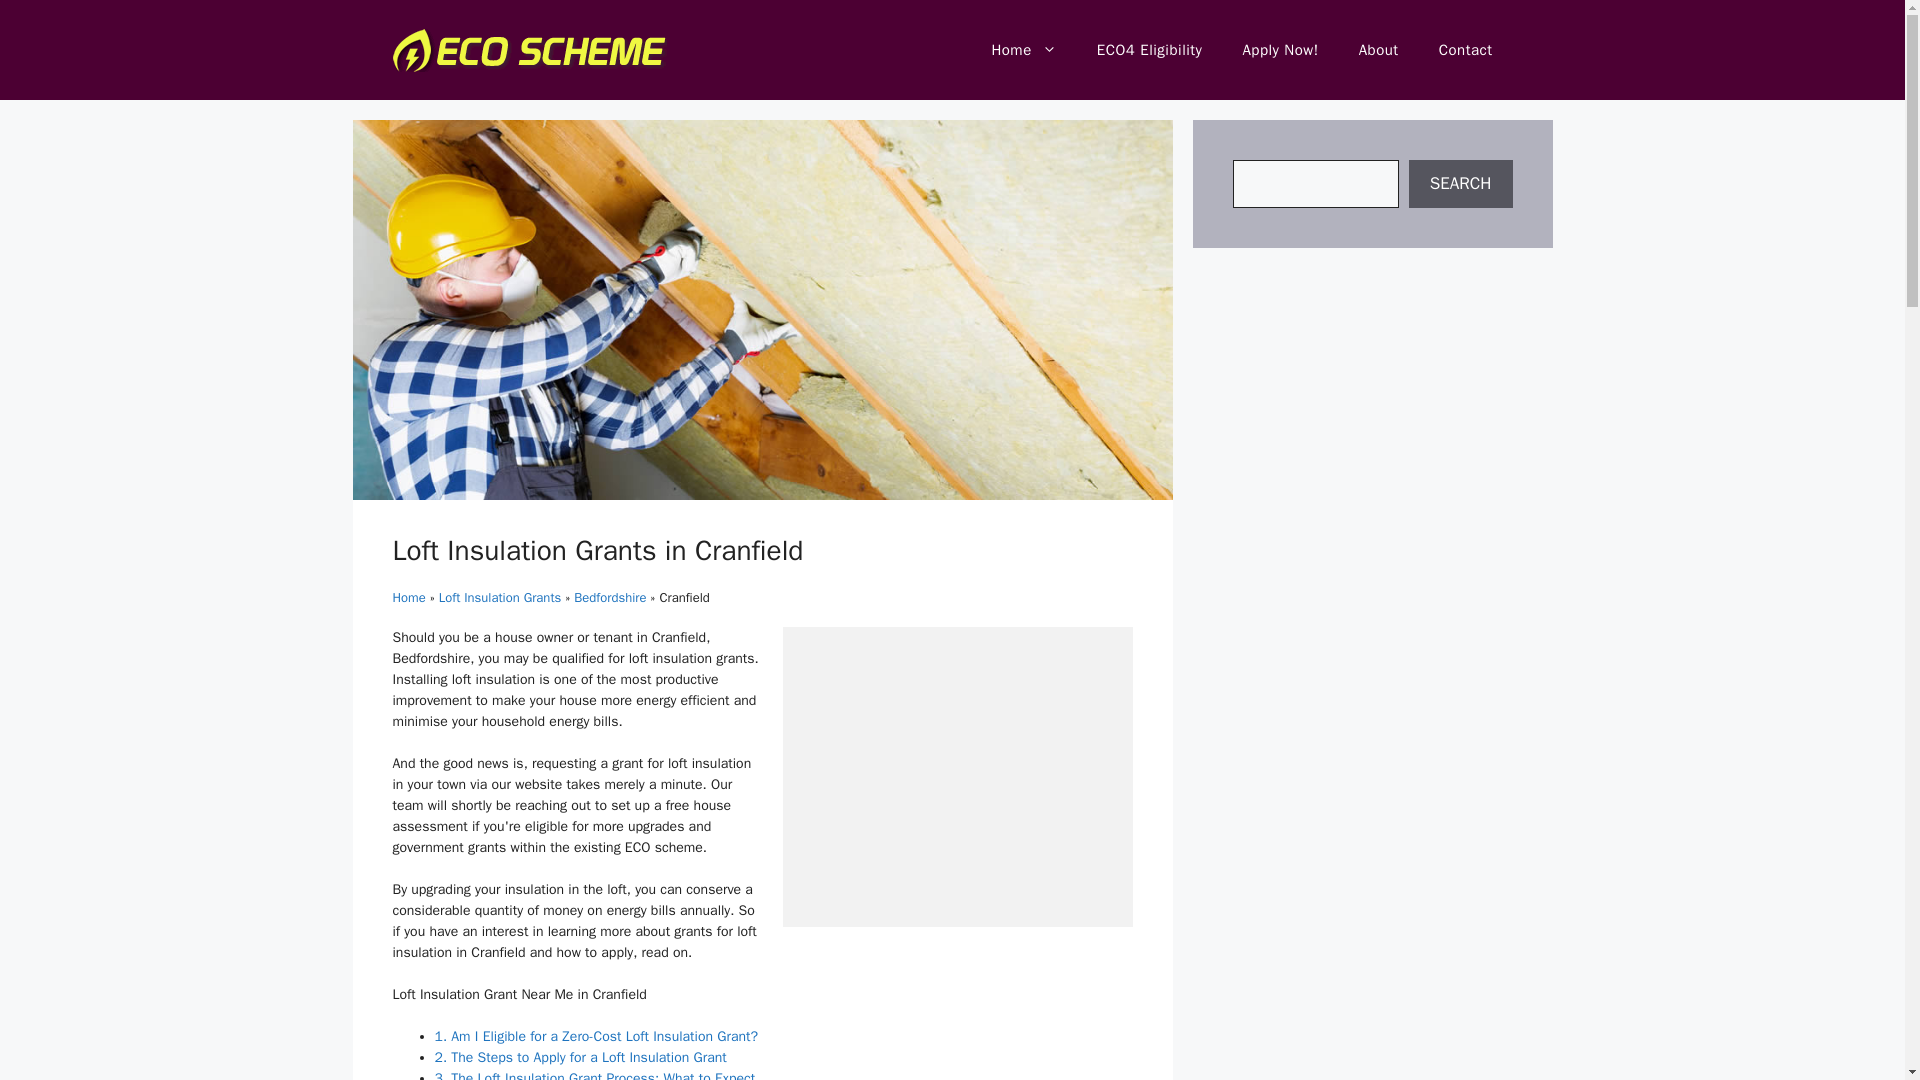  What do you see at coordinates (1378, 50) in the screenshot?
I see `About` at bounding box center [1378, 50].